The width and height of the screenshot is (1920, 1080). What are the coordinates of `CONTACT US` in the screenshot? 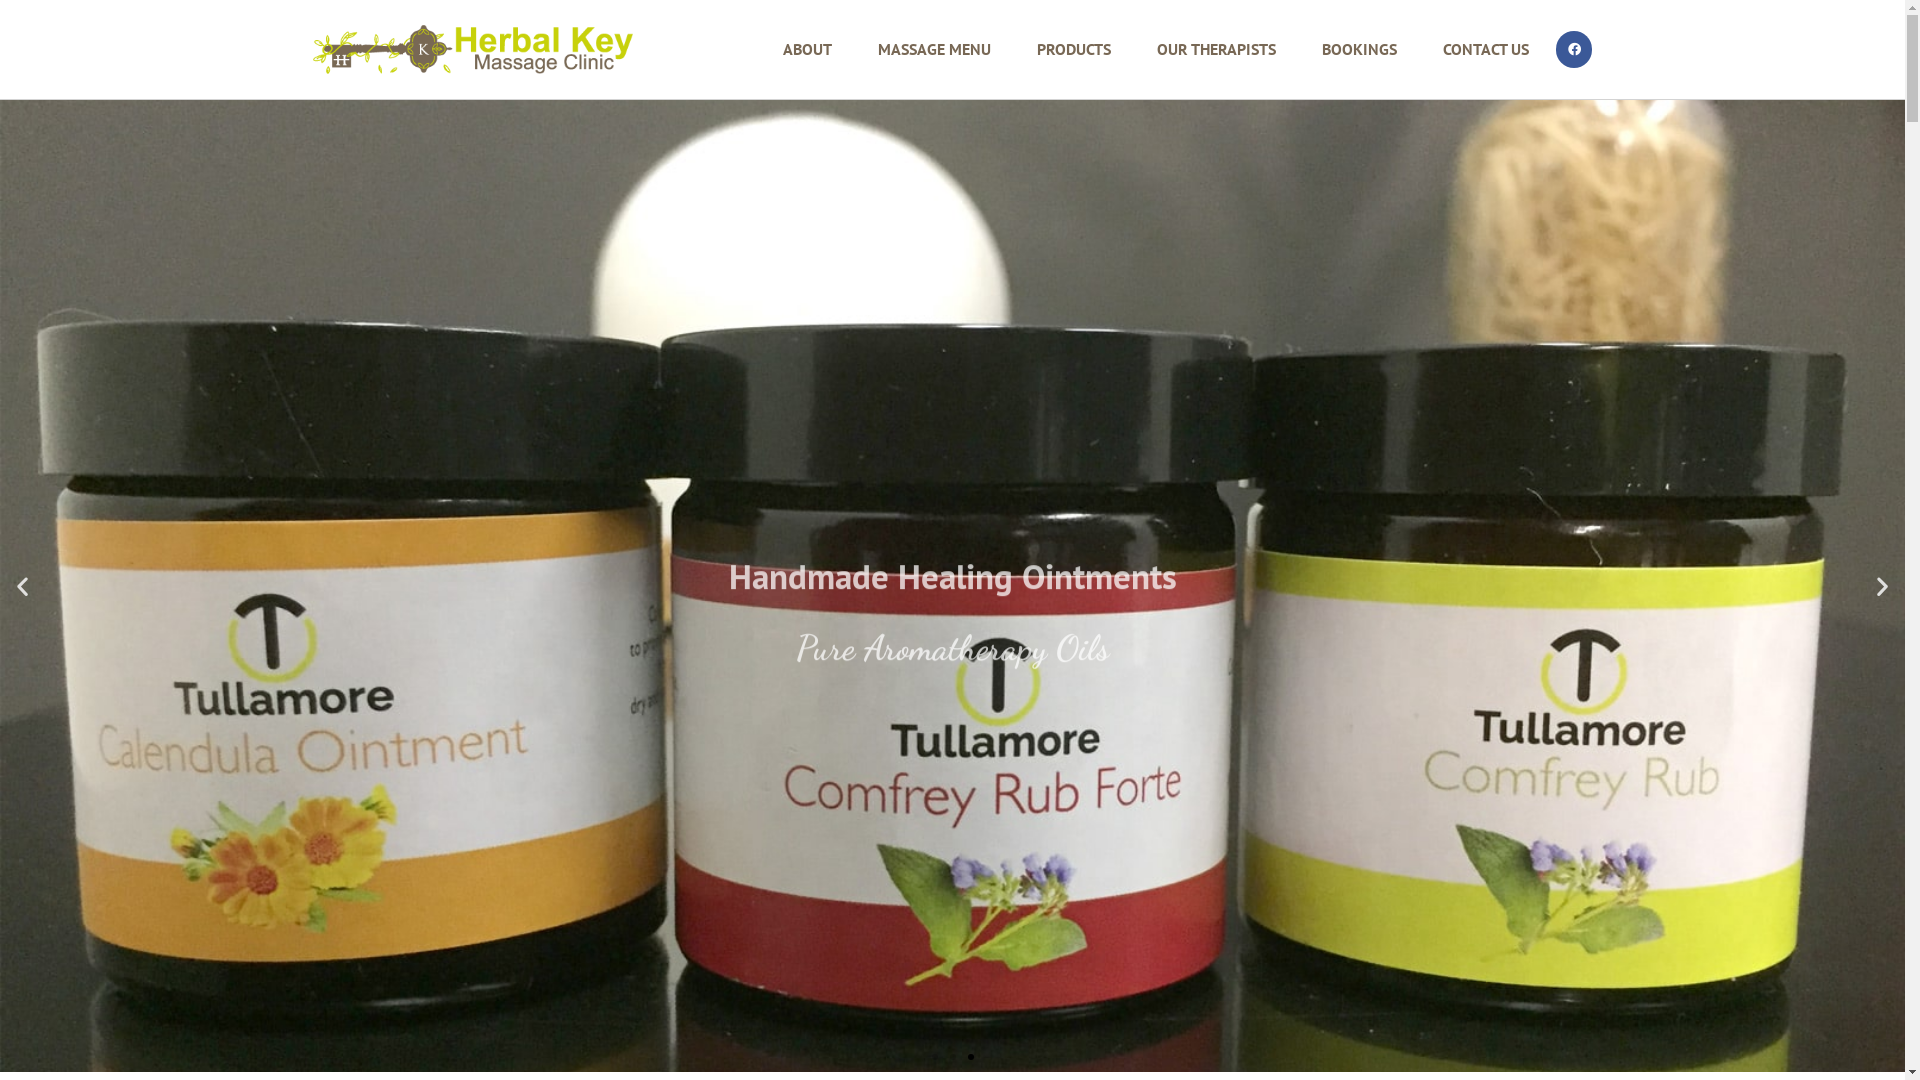 It's located at (1485, 50).